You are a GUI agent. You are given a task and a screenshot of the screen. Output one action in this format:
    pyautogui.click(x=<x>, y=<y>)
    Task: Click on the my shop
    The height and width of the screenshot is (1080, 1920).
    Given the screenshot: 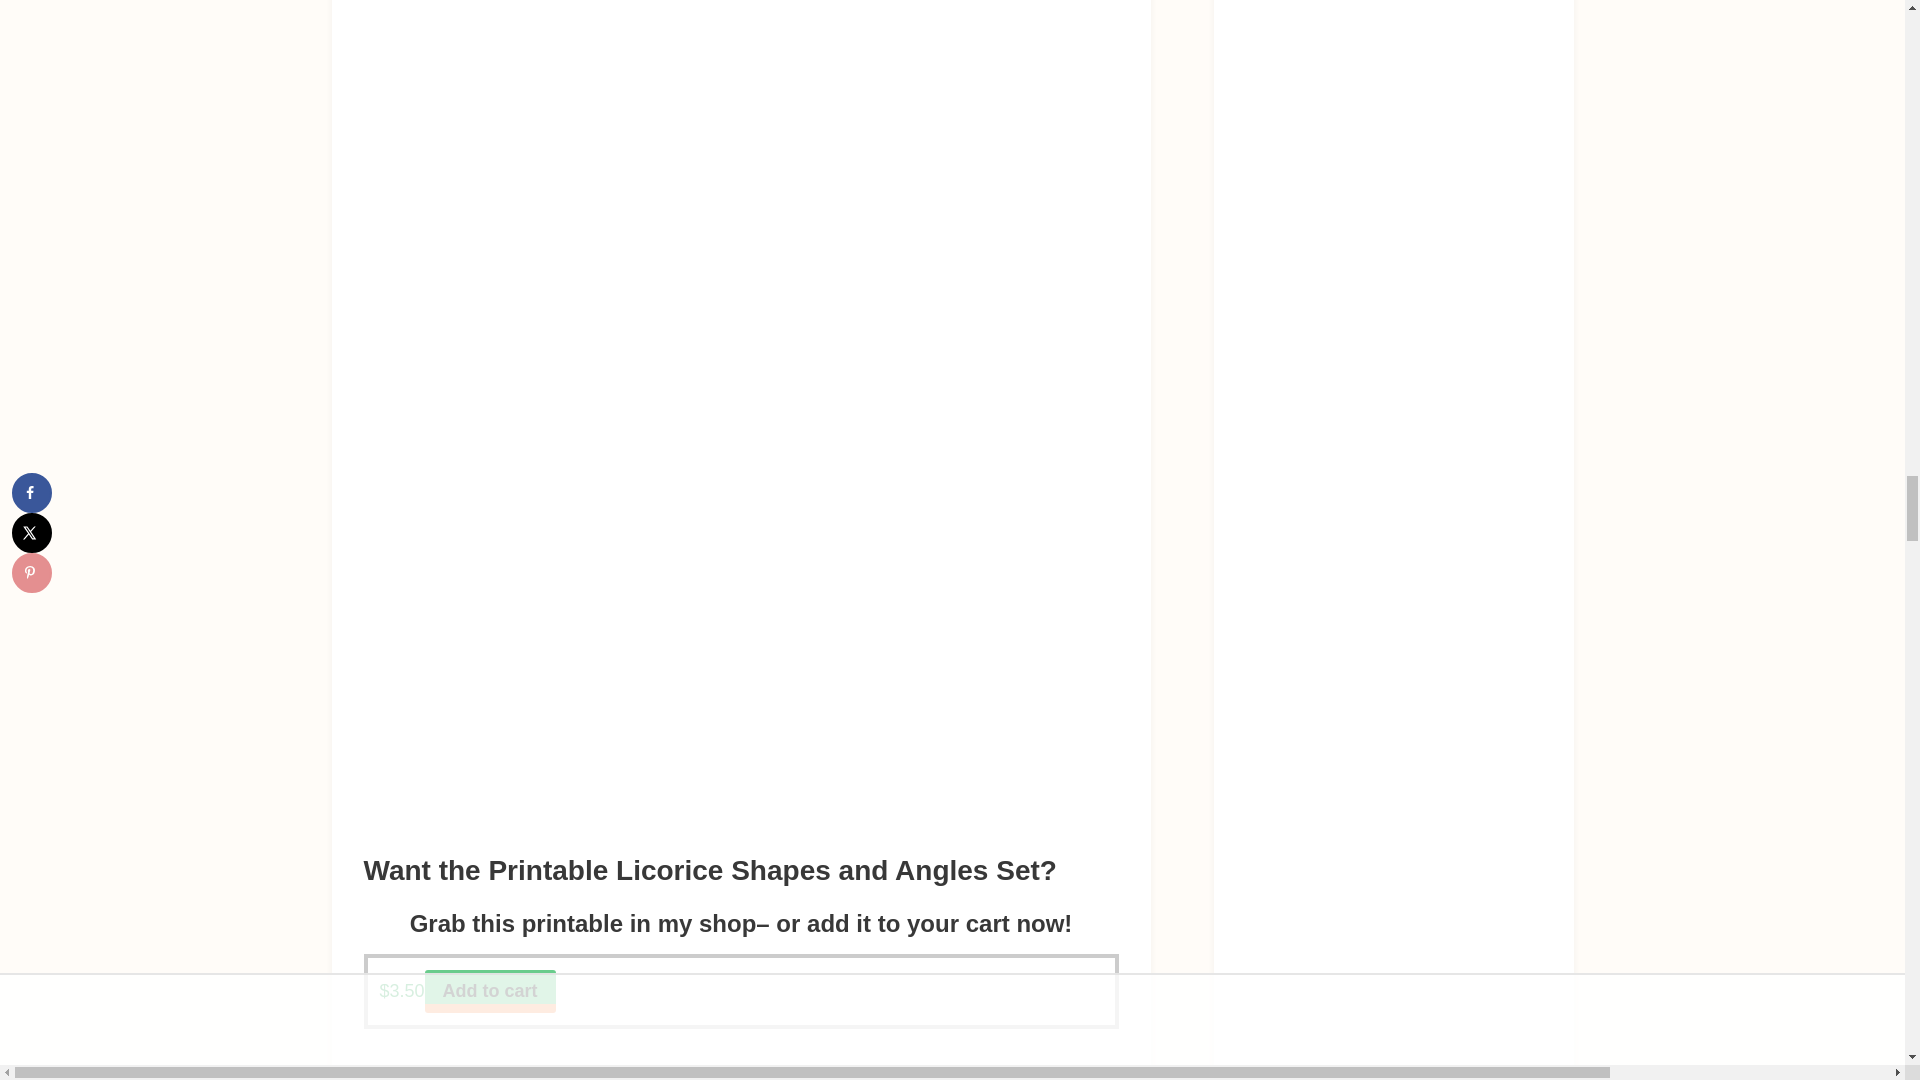 What is the action you would take?
    pyautogui.click(x=707, y=924)
    